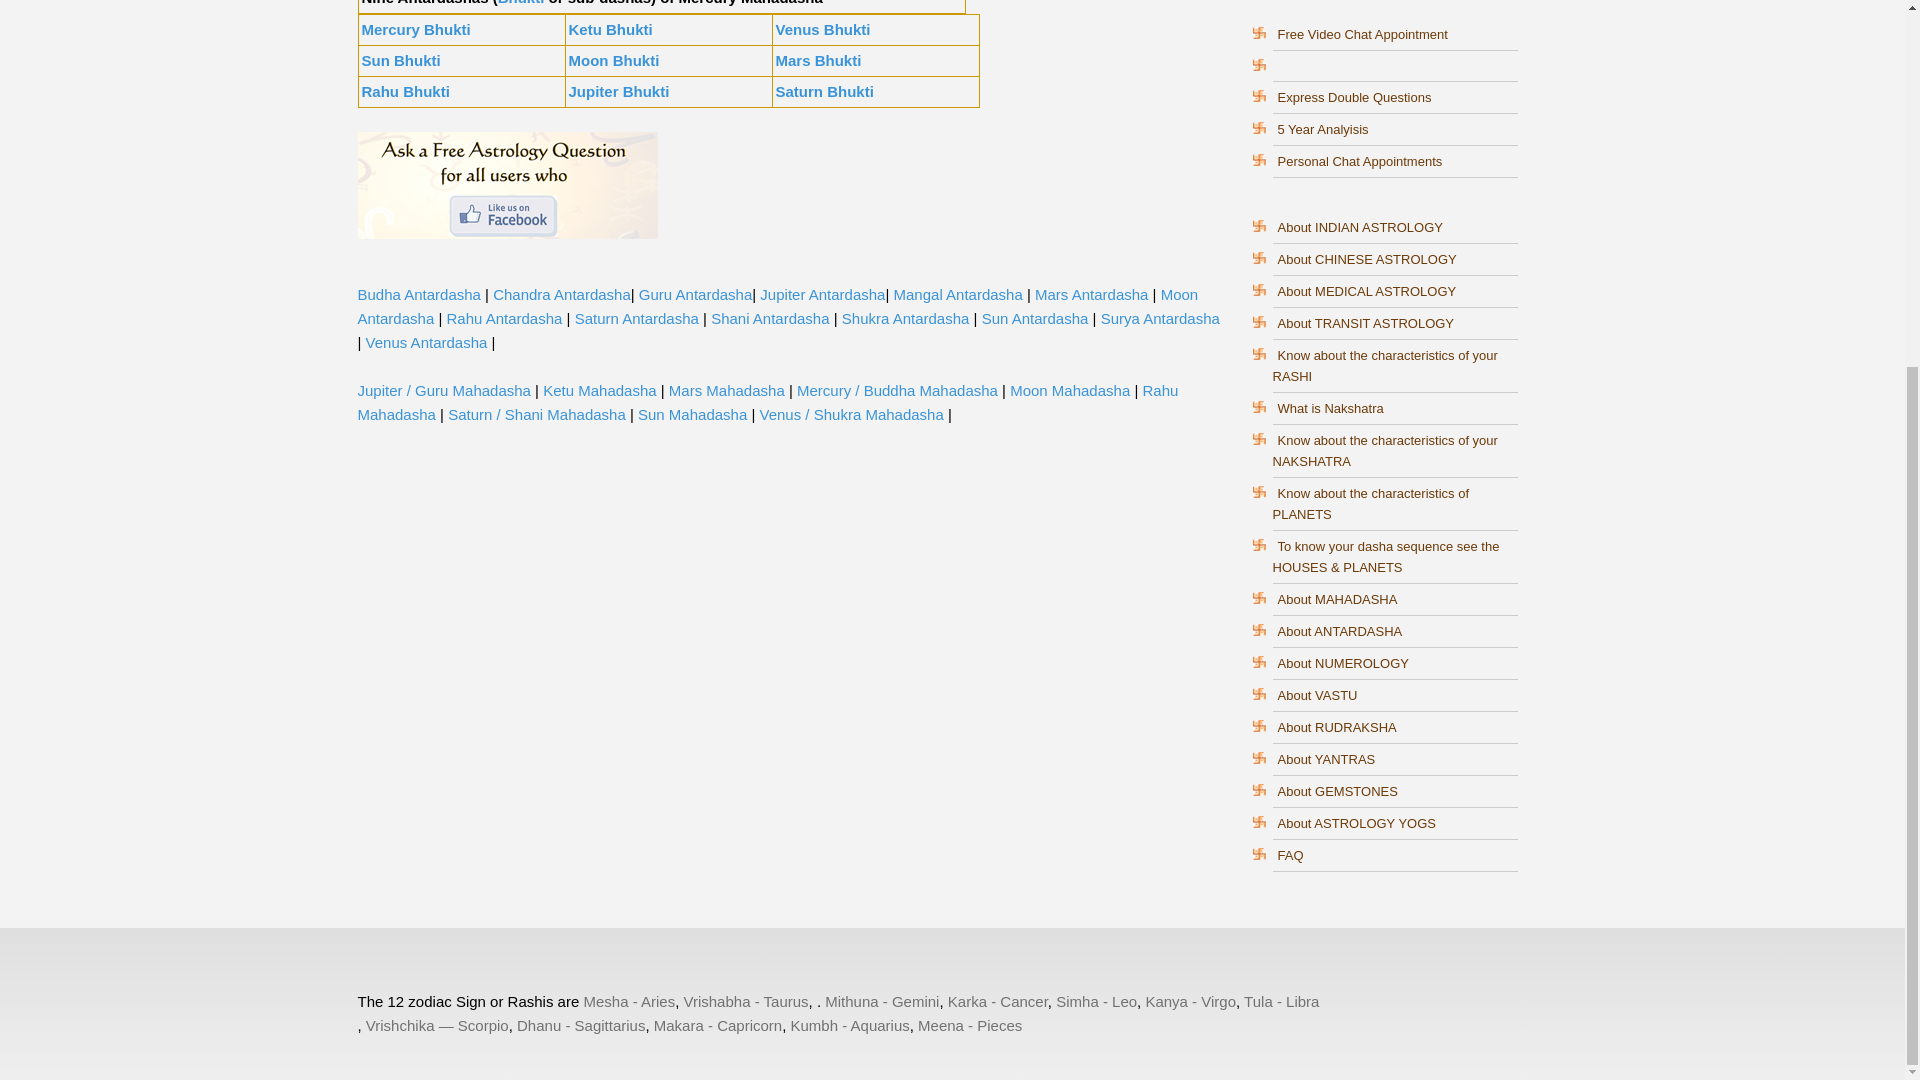 This screenshot has height=1080, width=1920. What do you see at coordinates (778, 306) in the screenshot?
I see `Moon Antardasha` at bounding box center [778, 306].